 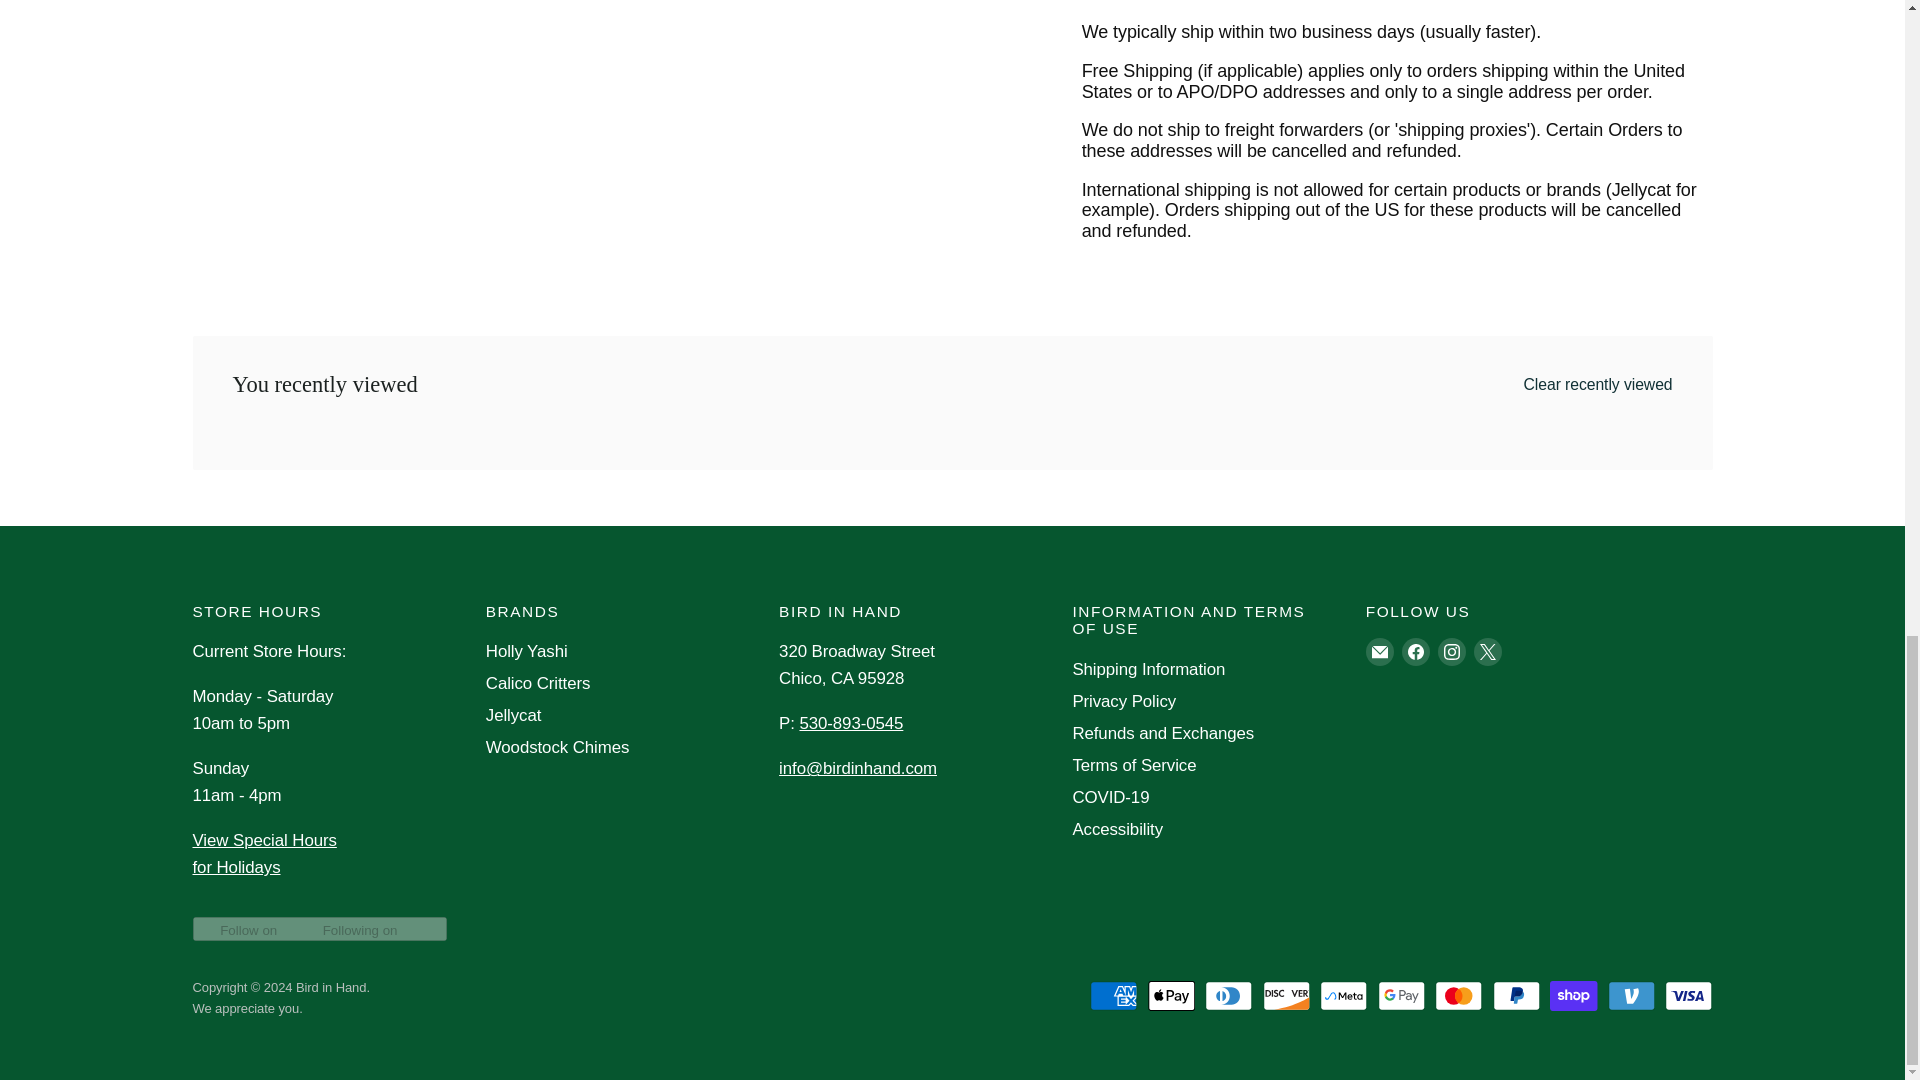 I want to click on Facebook, so click(x=1416, y=651).